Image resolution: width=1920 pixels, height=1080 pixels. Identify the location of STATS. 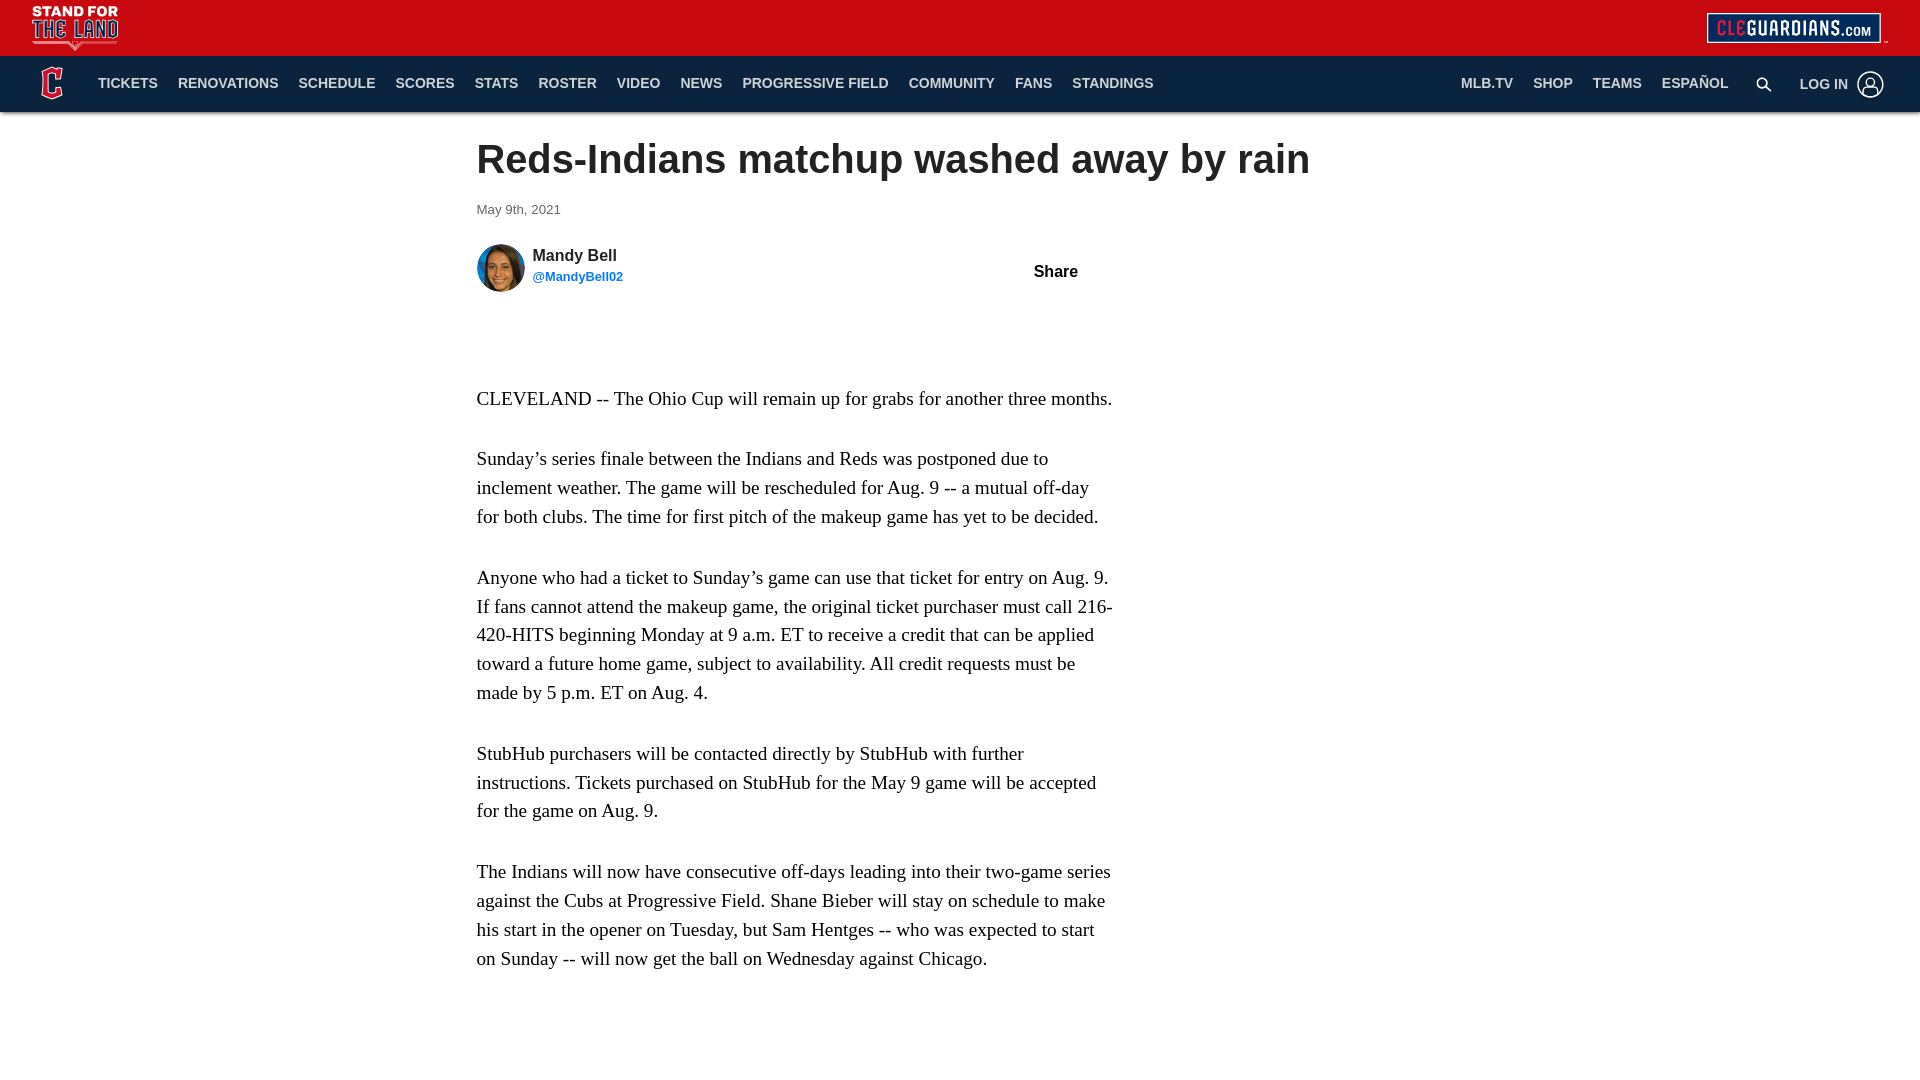
(496, 84).